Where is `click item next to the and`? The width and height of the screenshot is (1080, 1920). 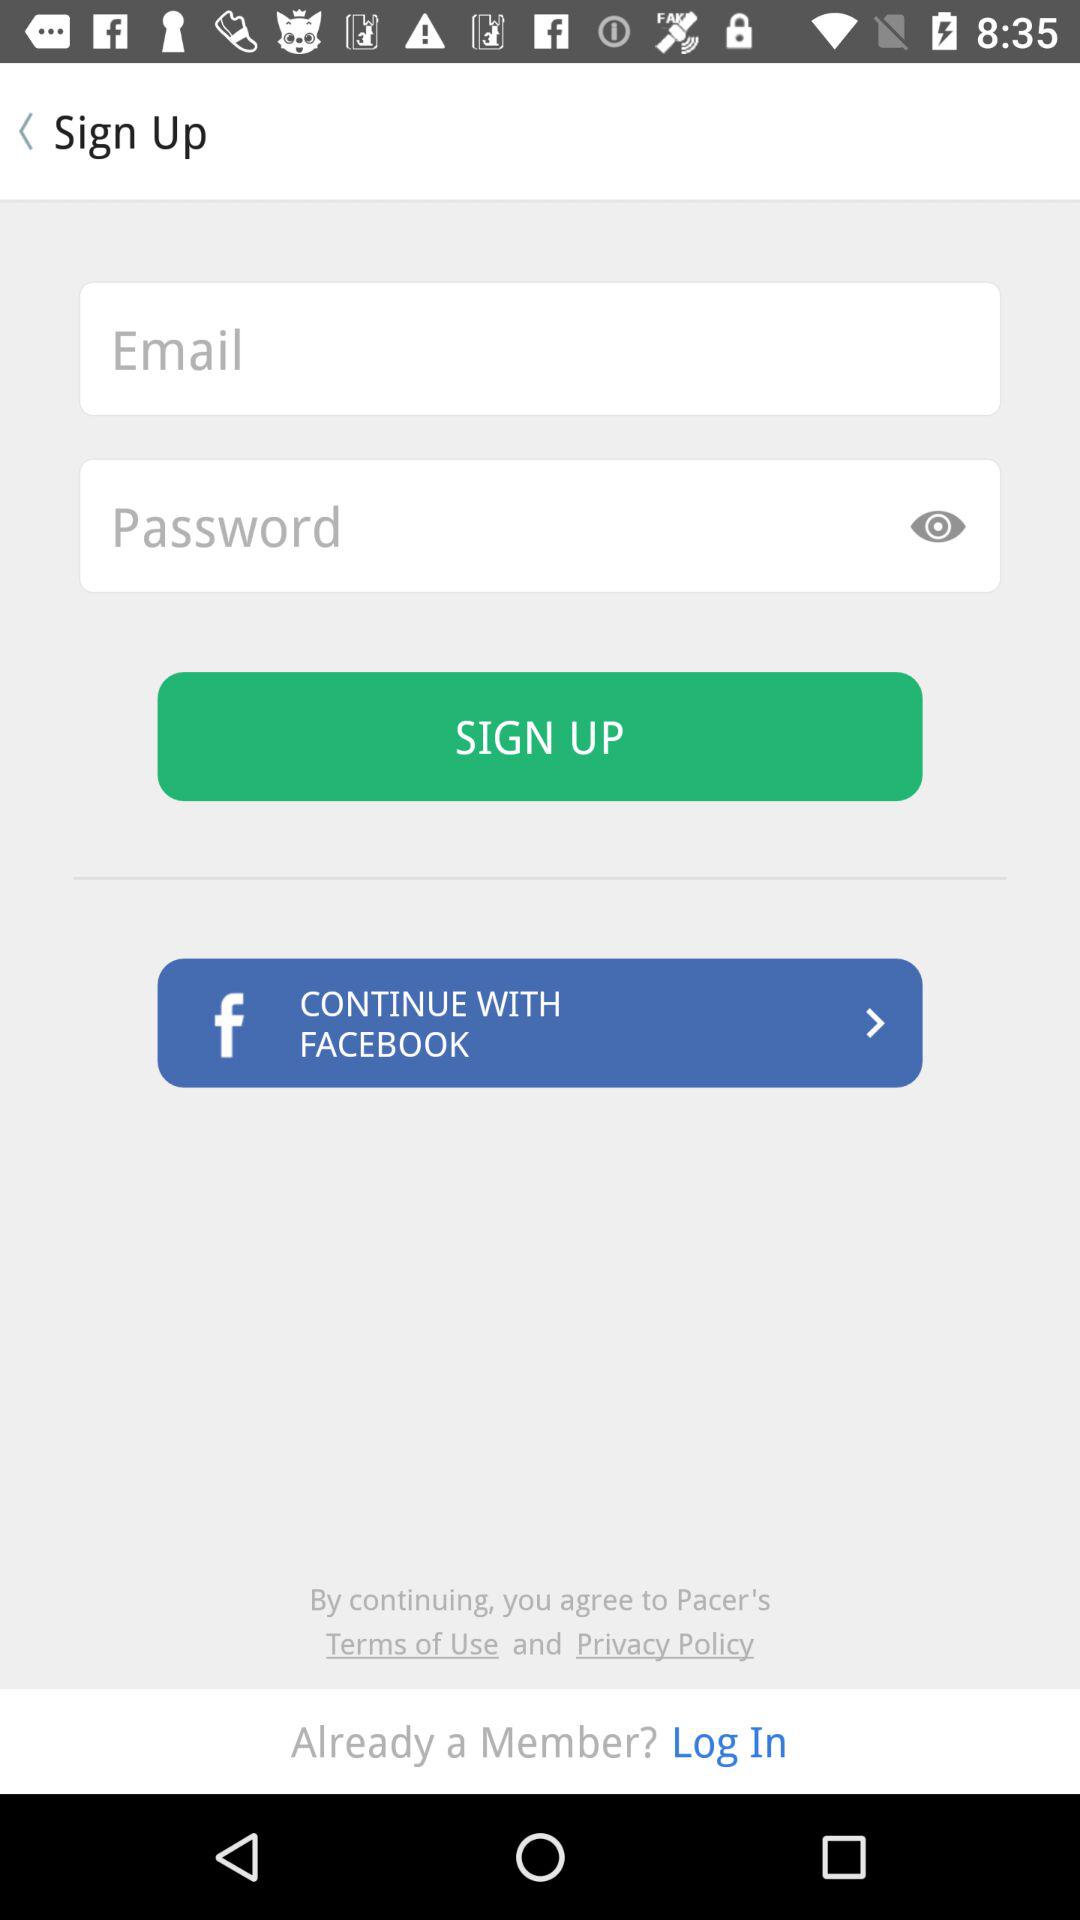
click item next to the and is located at coordinates (419, 1642).